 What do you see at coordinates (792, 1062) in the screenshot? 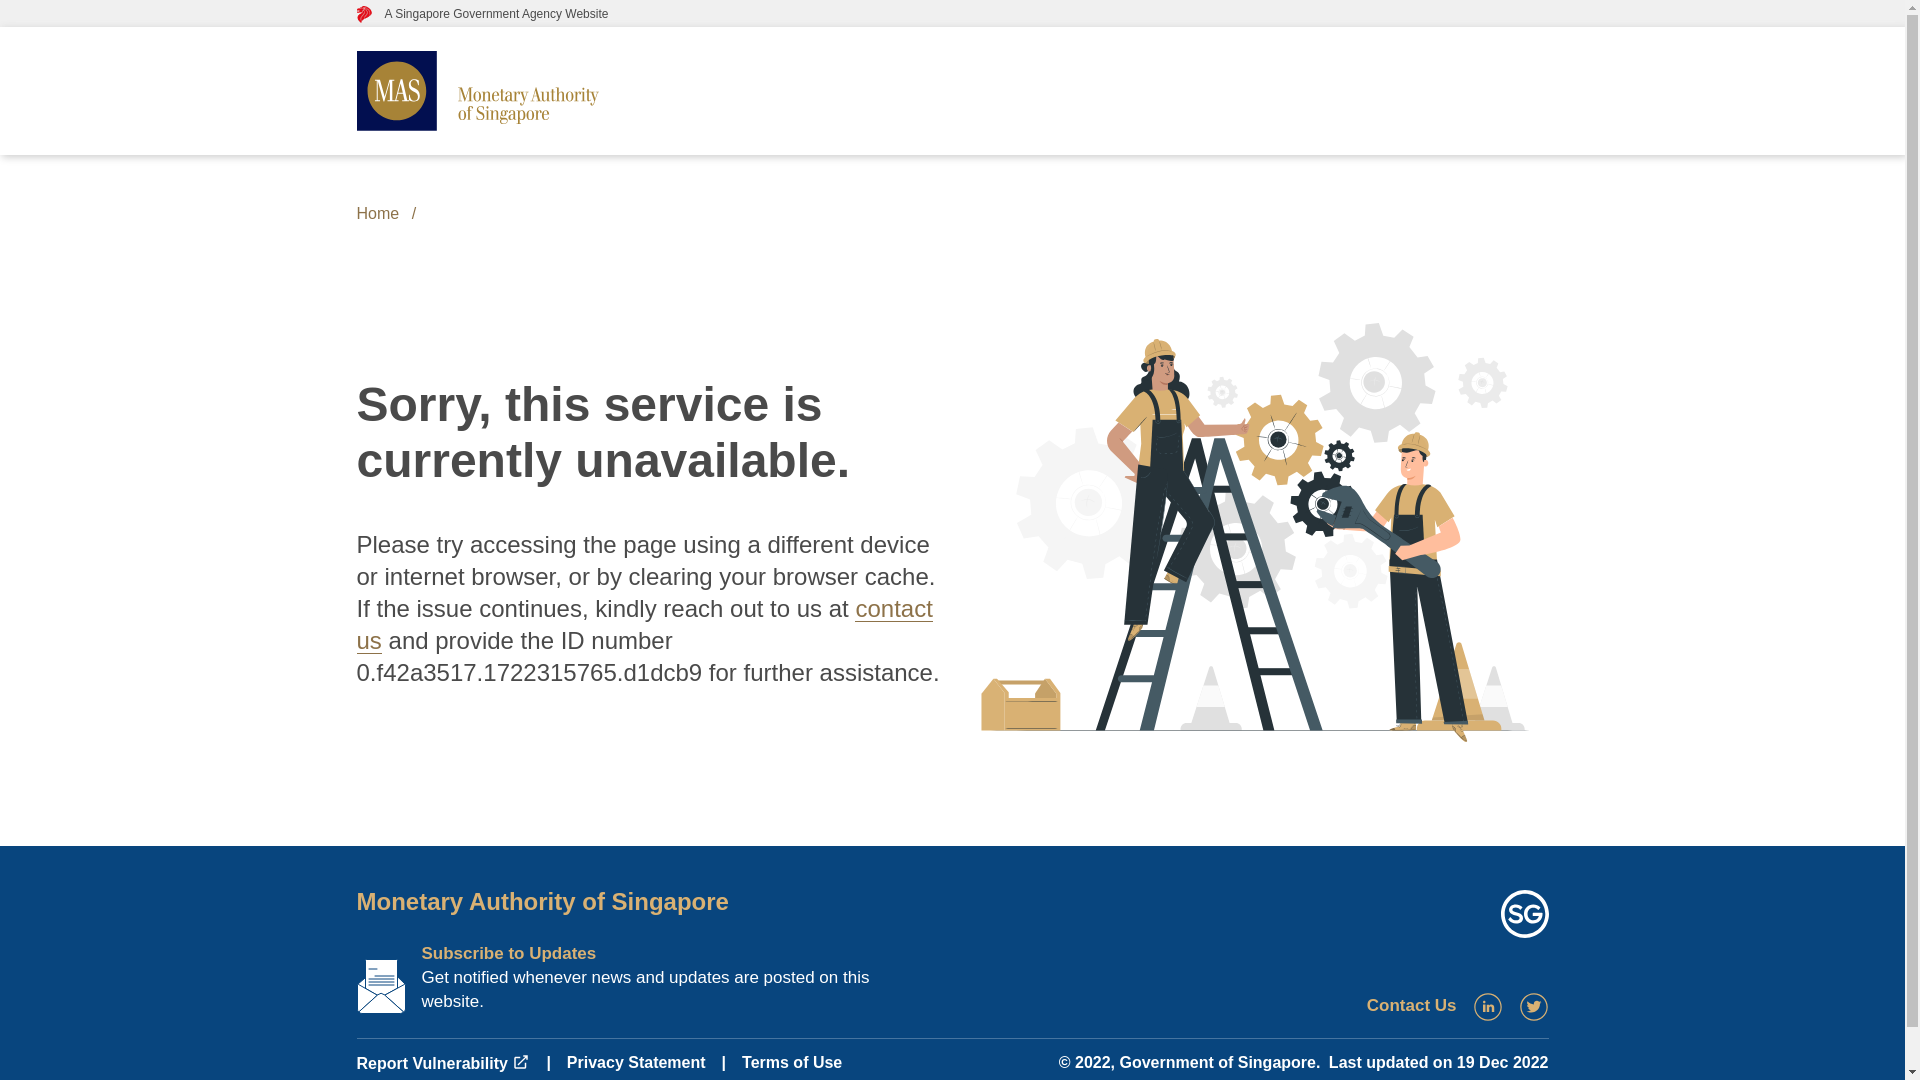
I see `Terms of Use` at bounding box center [792, 1062].